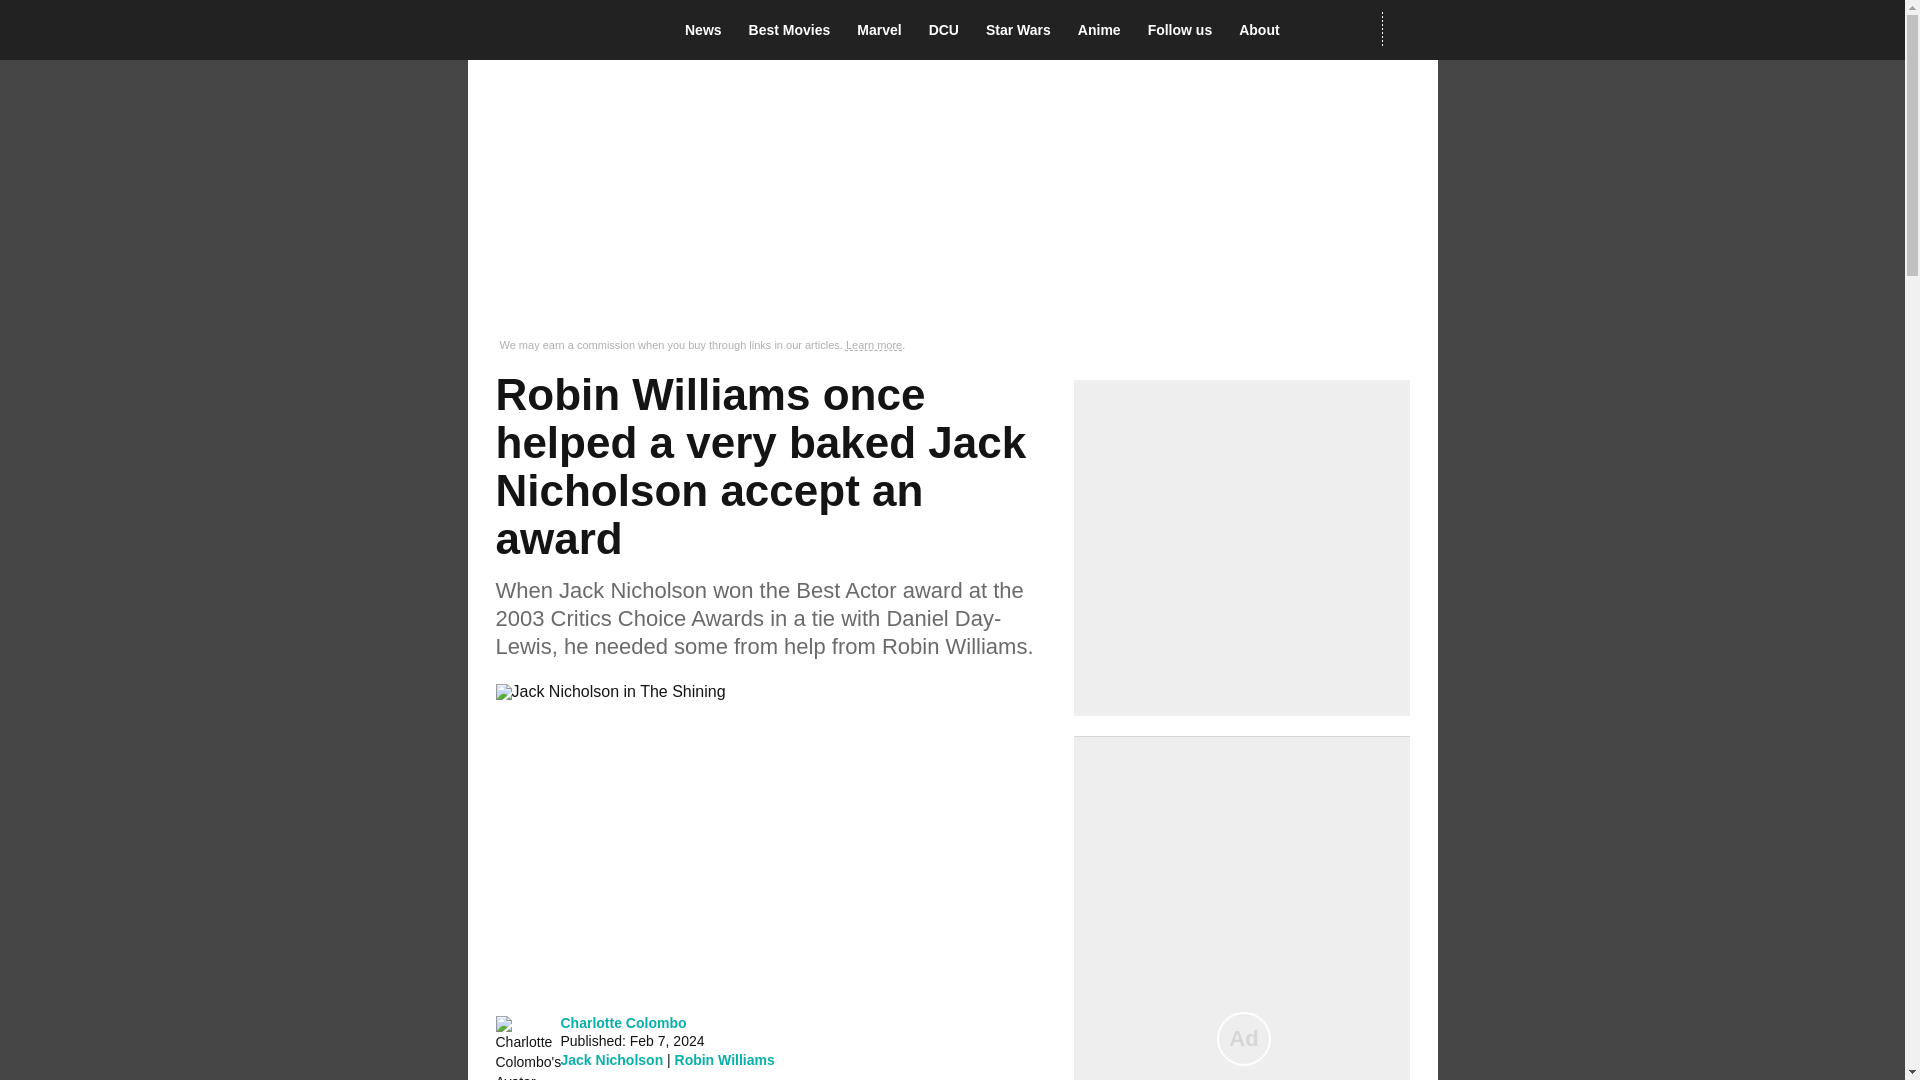 This screenshot has width=1920, height=1080. What do you see at coordinates (560, 30) in the screenshot?
I see `The Digital Fix` at bounding box center [560, 30].